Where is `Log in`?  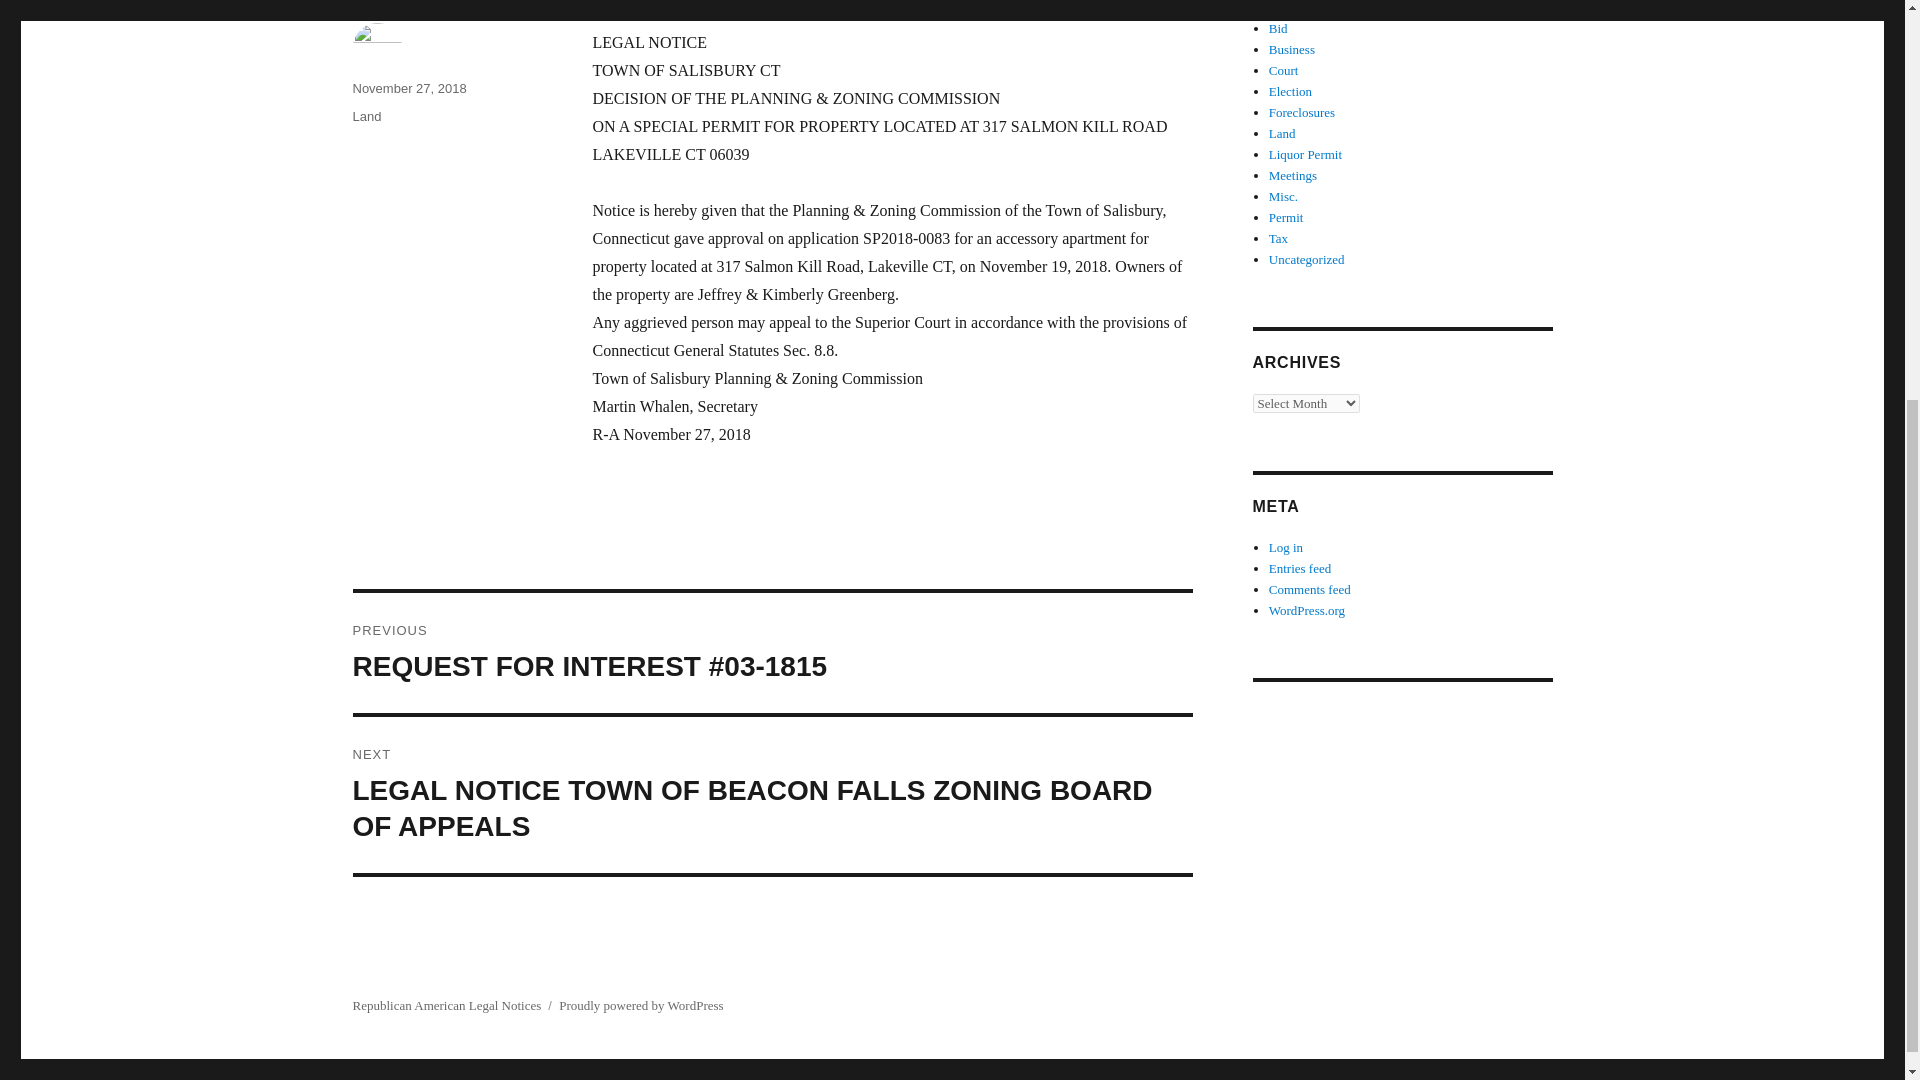
Log in is located at coordinates (1286, 548).